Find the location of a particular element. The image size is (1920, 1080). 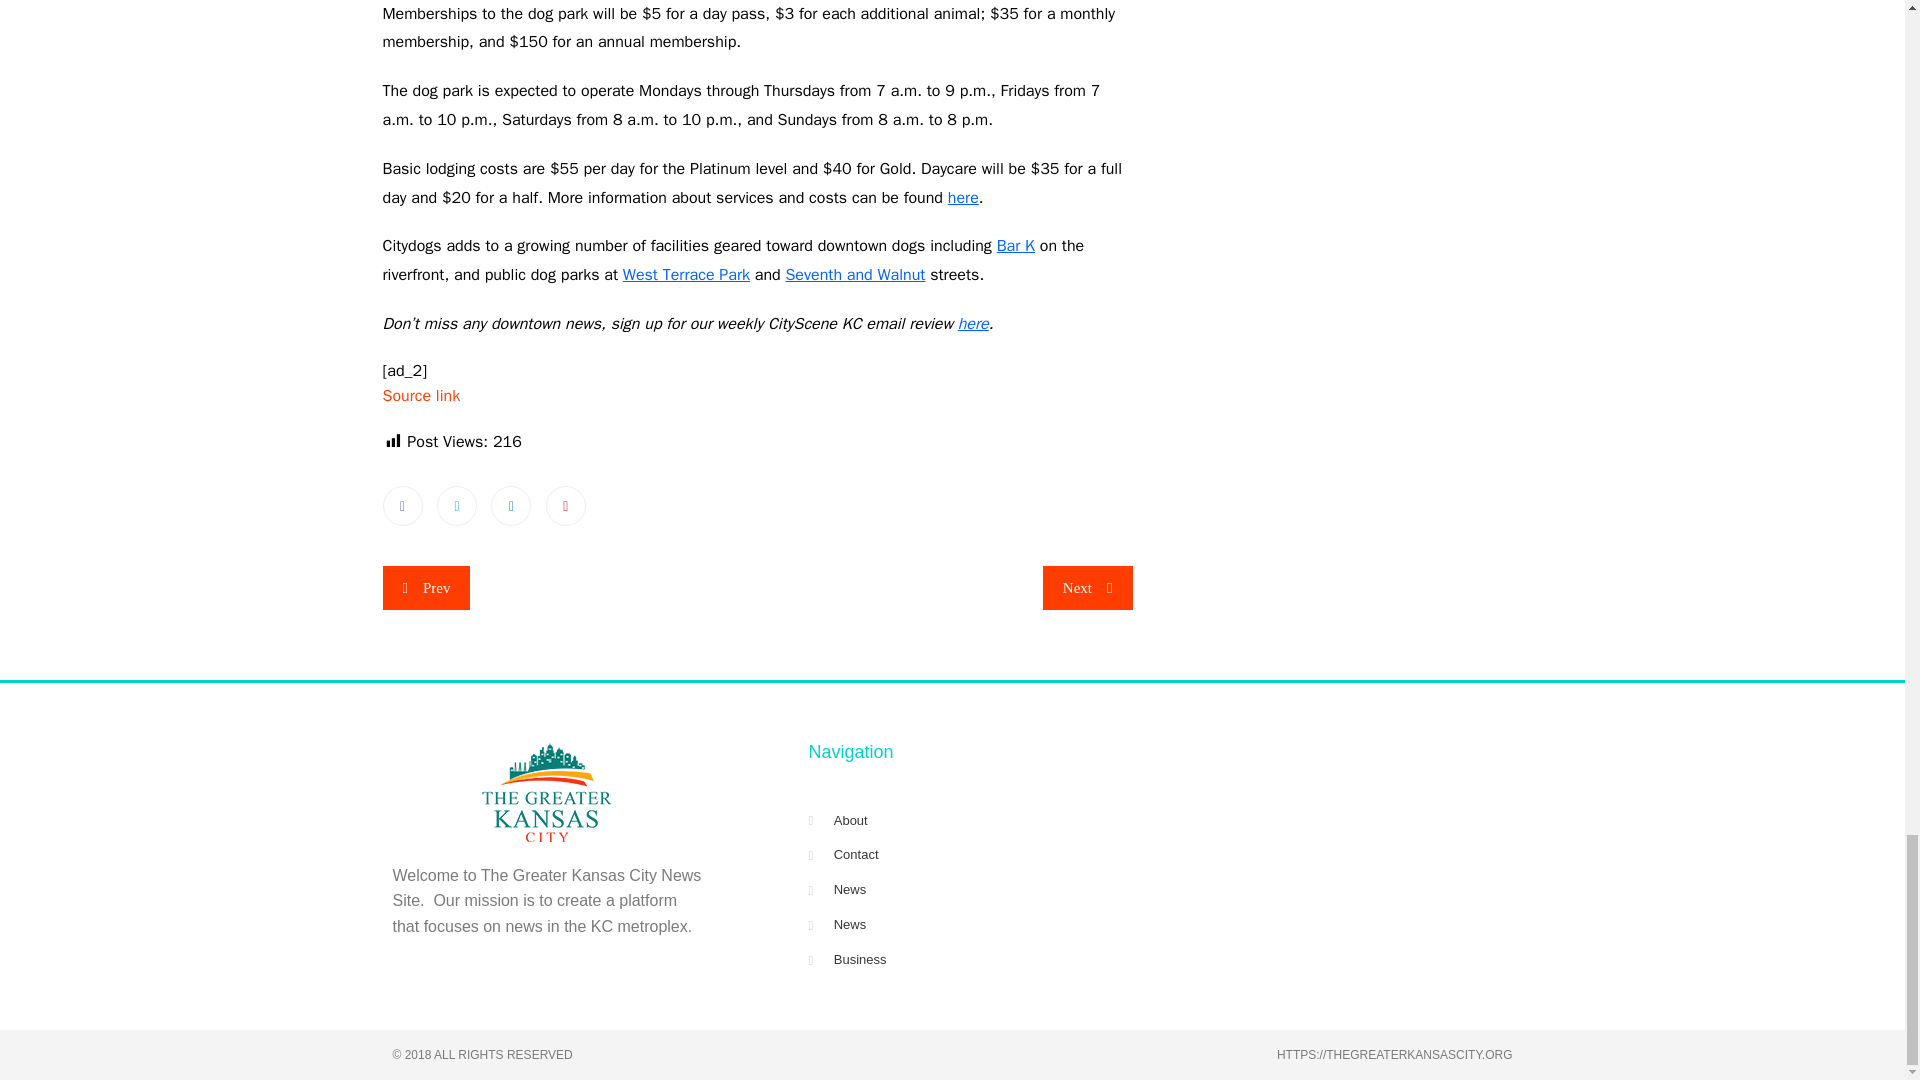

West Terrace Park is located at coordinates (686, 274).